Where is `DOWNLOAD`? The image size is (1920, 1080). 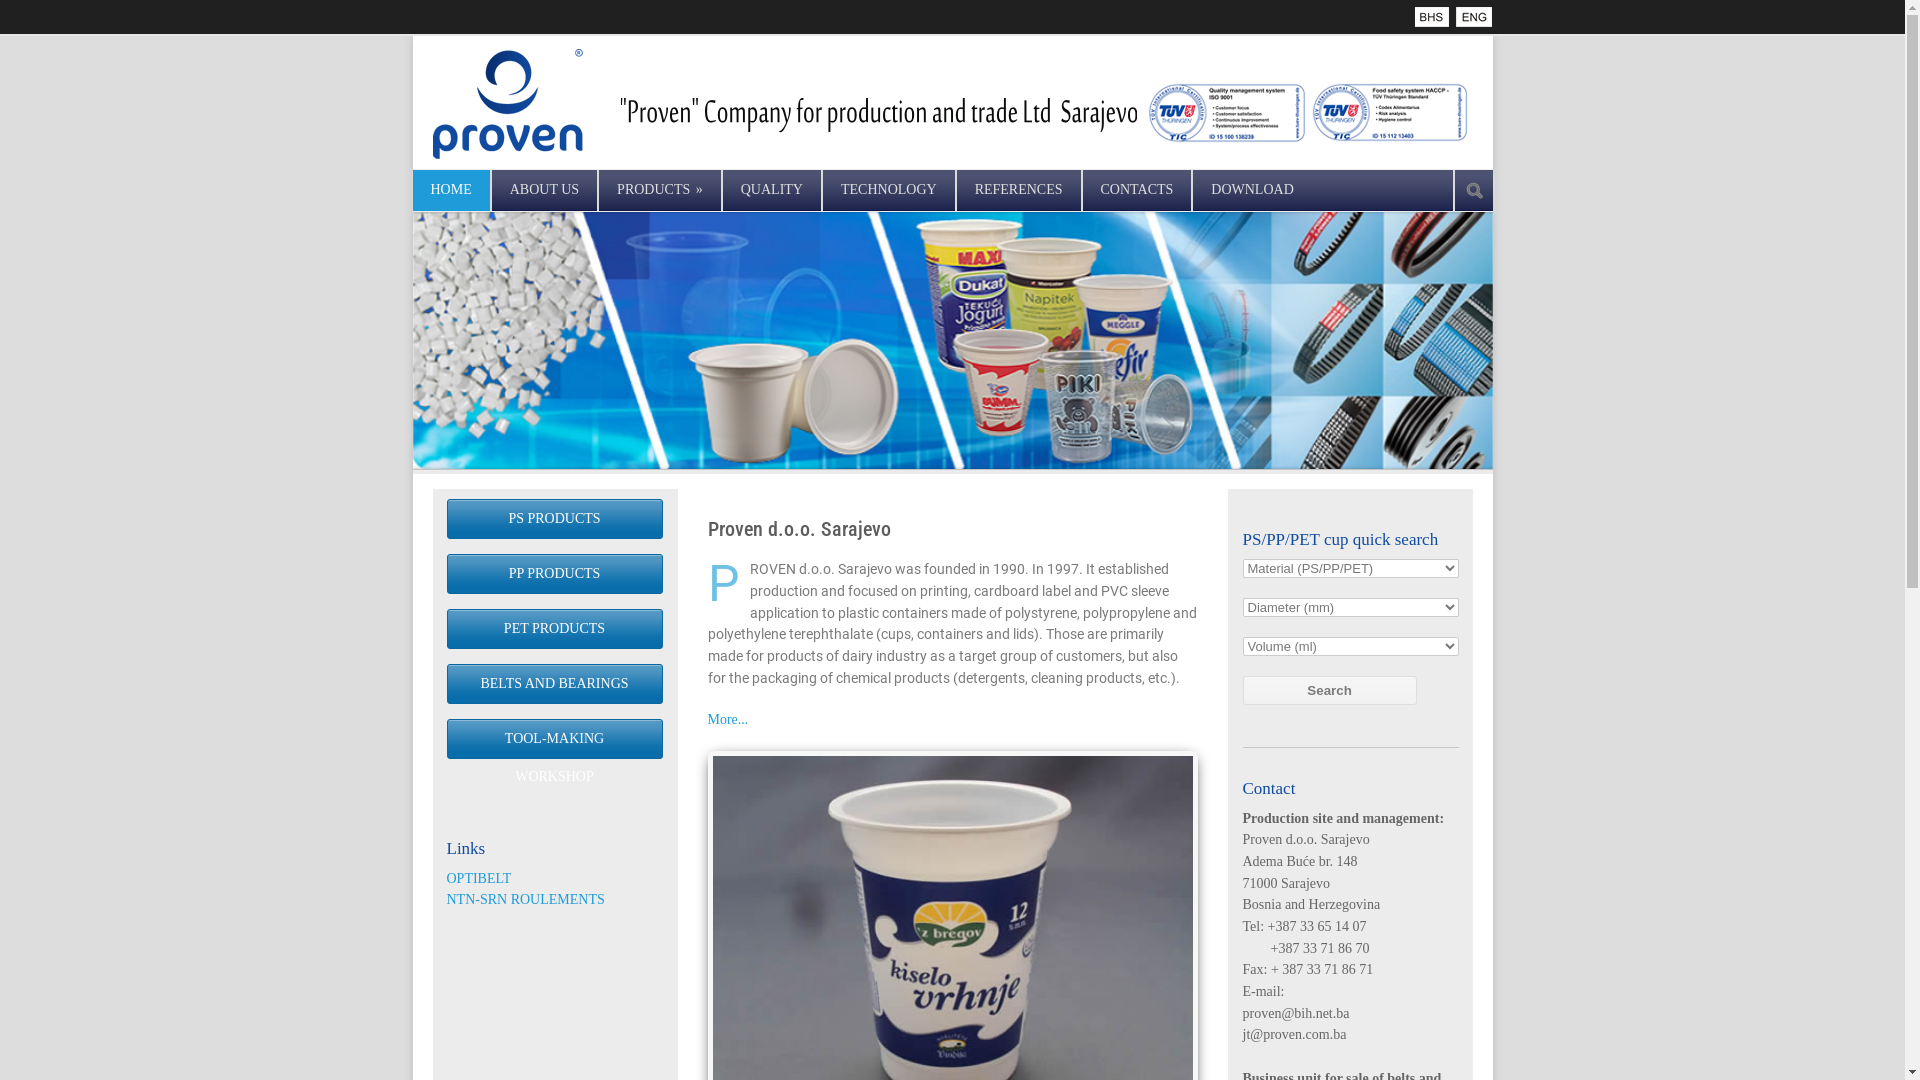
DOWNLOAD is located at coordinates (1252, 190).